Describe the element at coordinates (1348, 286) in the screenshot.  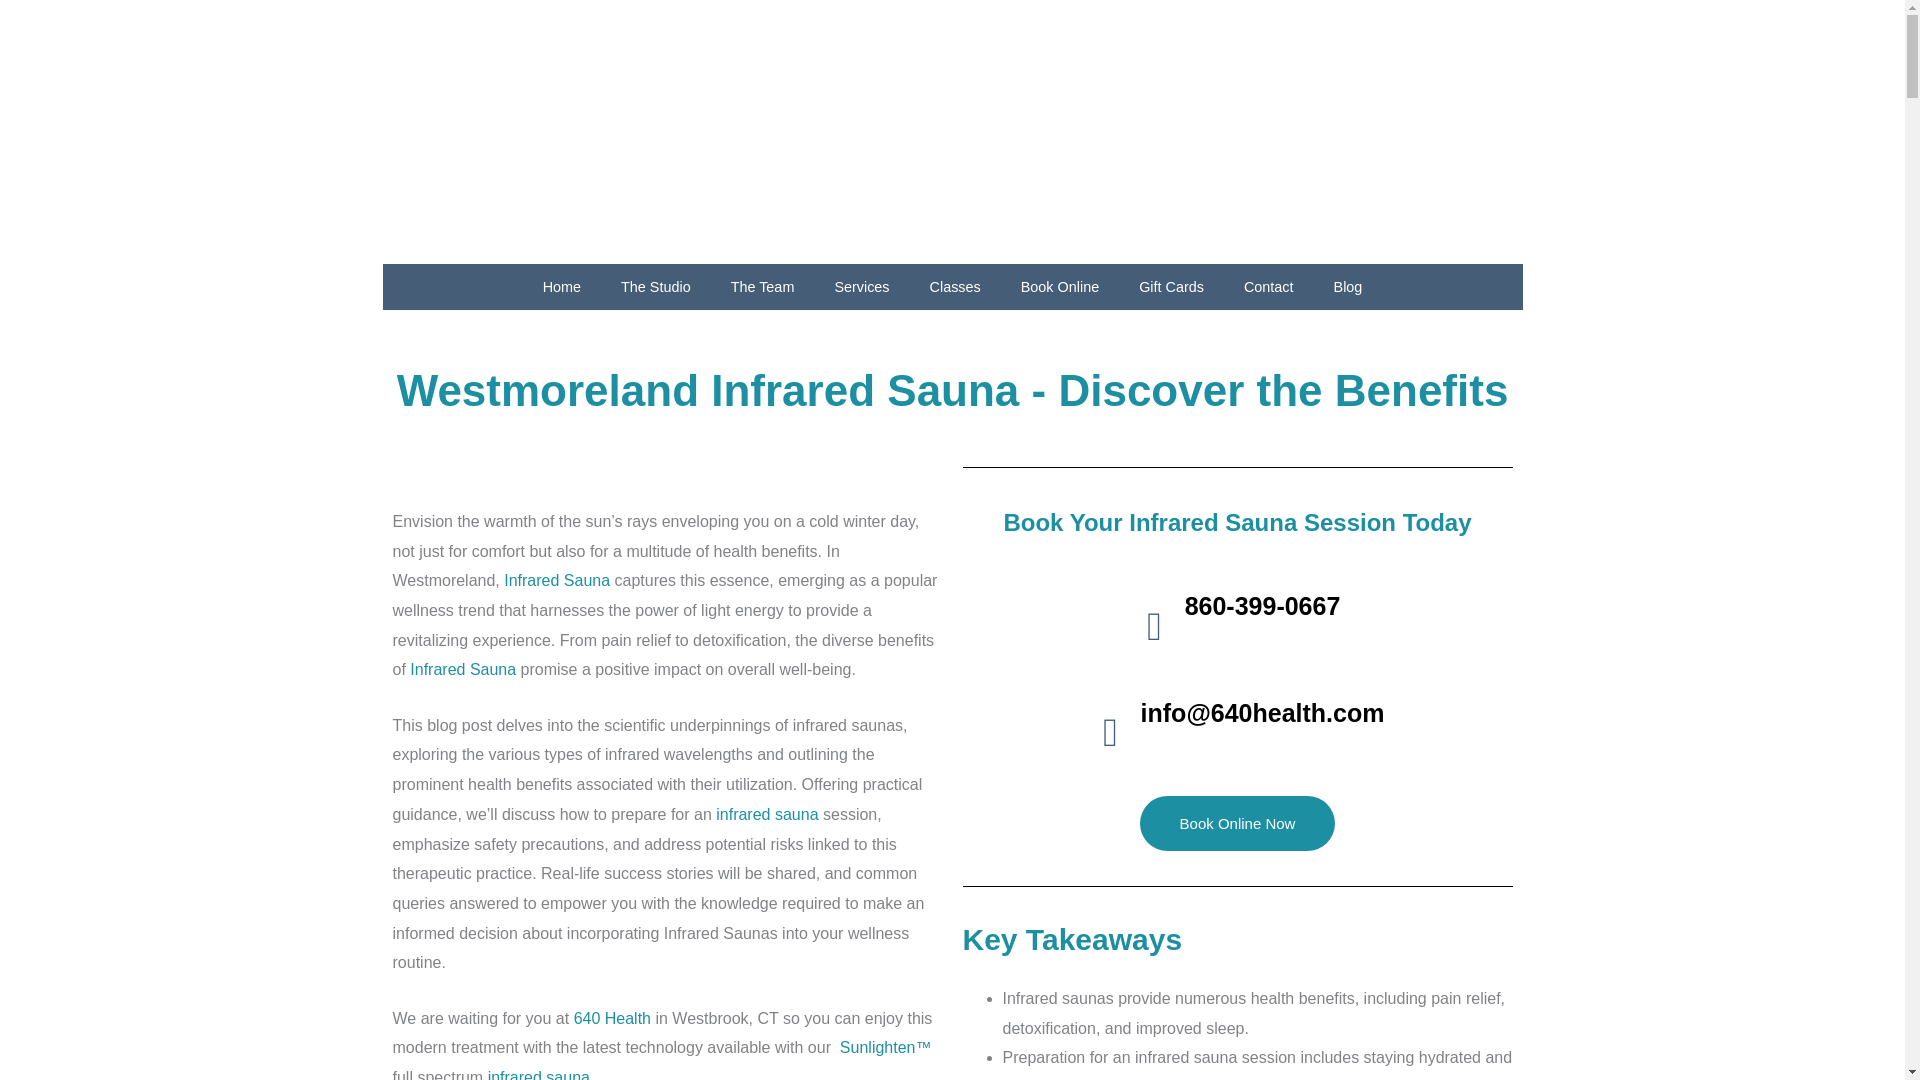
I see `Blog` at that location.